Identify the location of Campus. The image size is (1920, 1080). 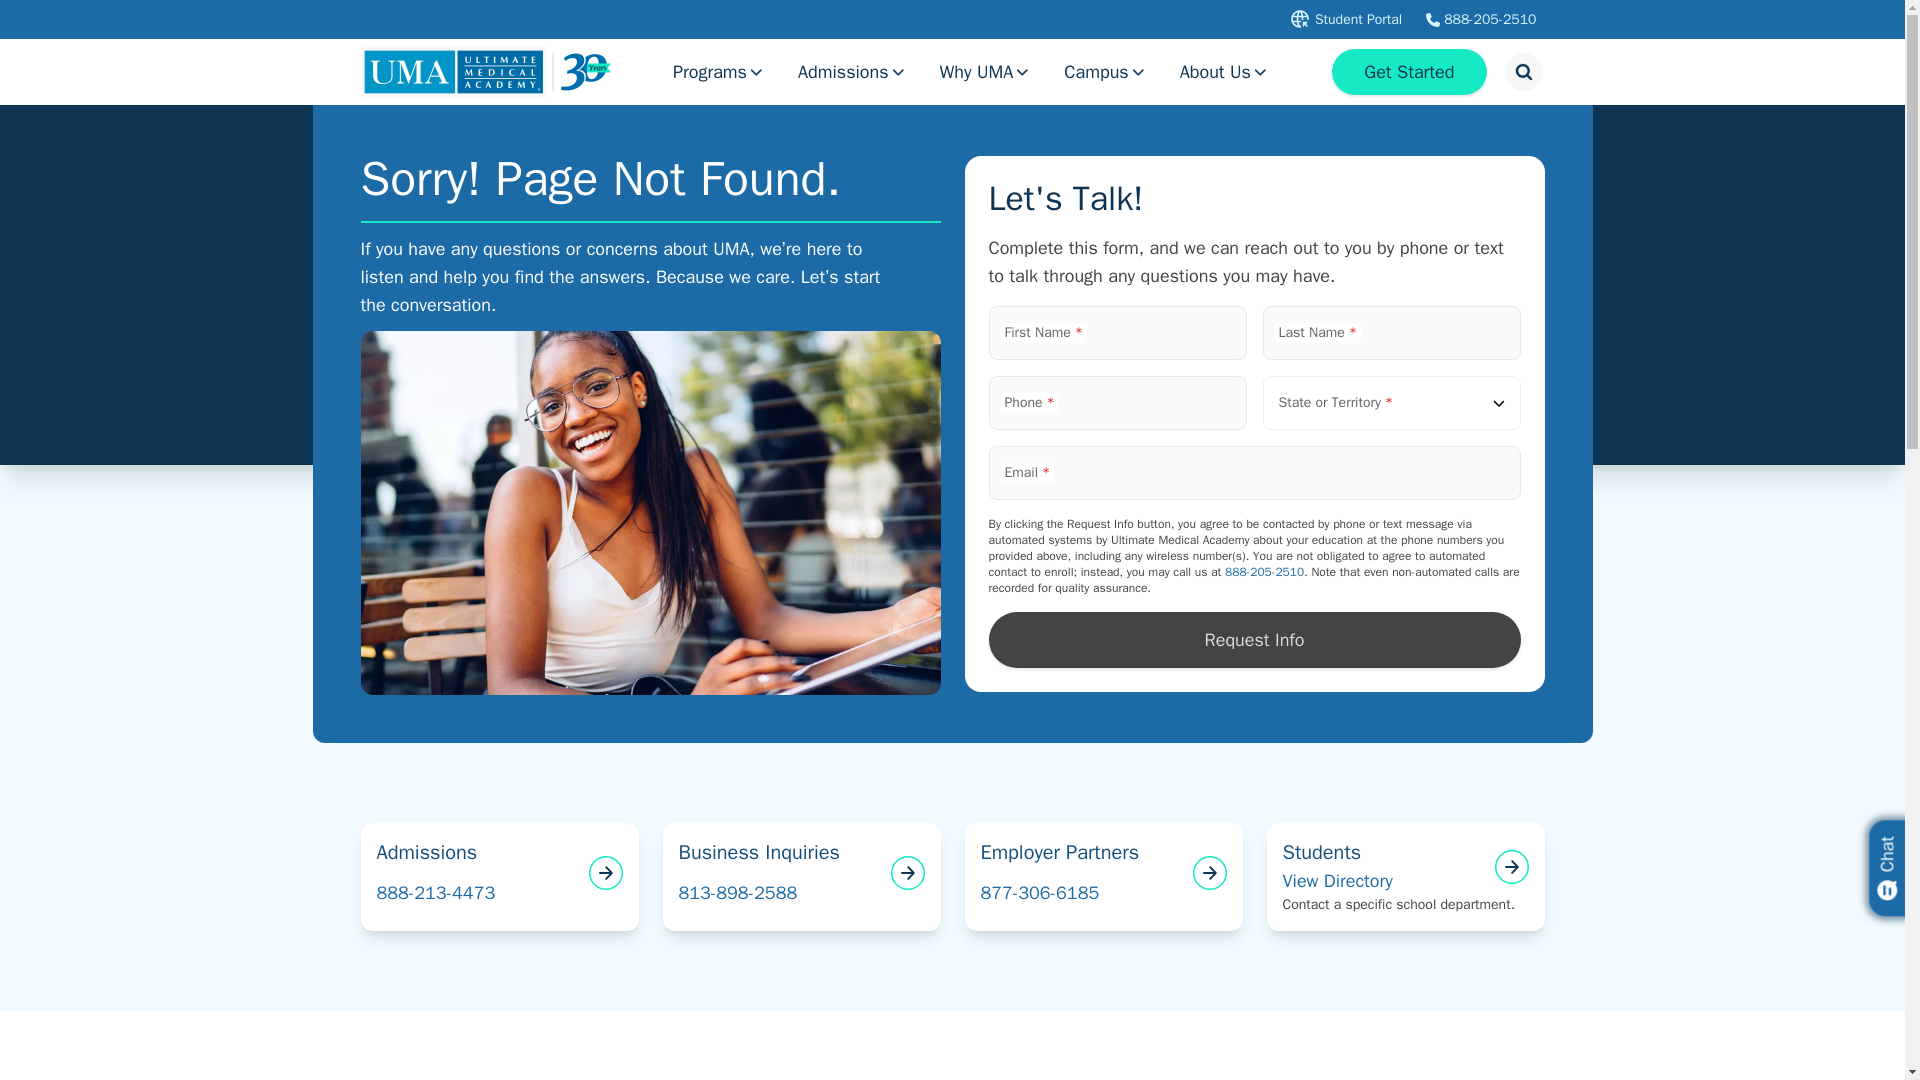
(1106, 72).